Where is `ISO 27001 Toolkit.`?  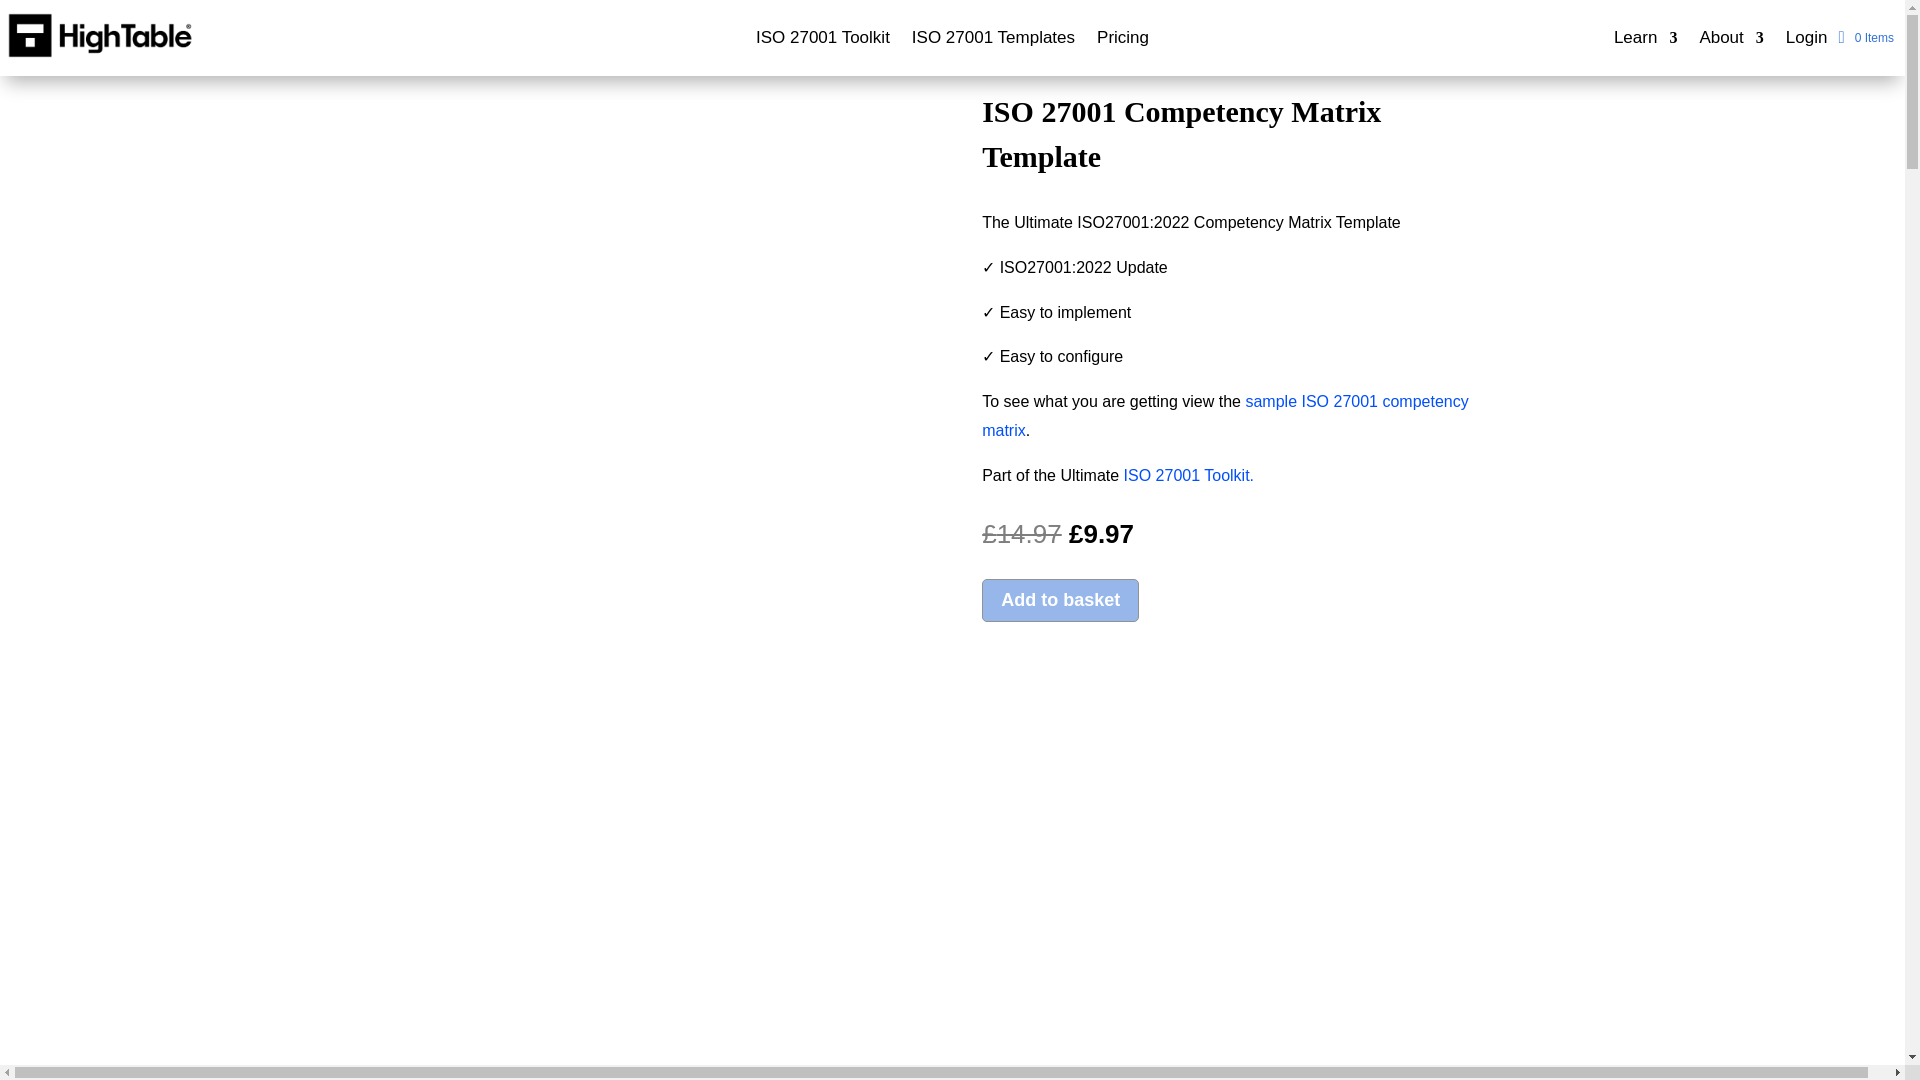 ISO 27001 Toolkit. is located at coordinates (1188, 474).